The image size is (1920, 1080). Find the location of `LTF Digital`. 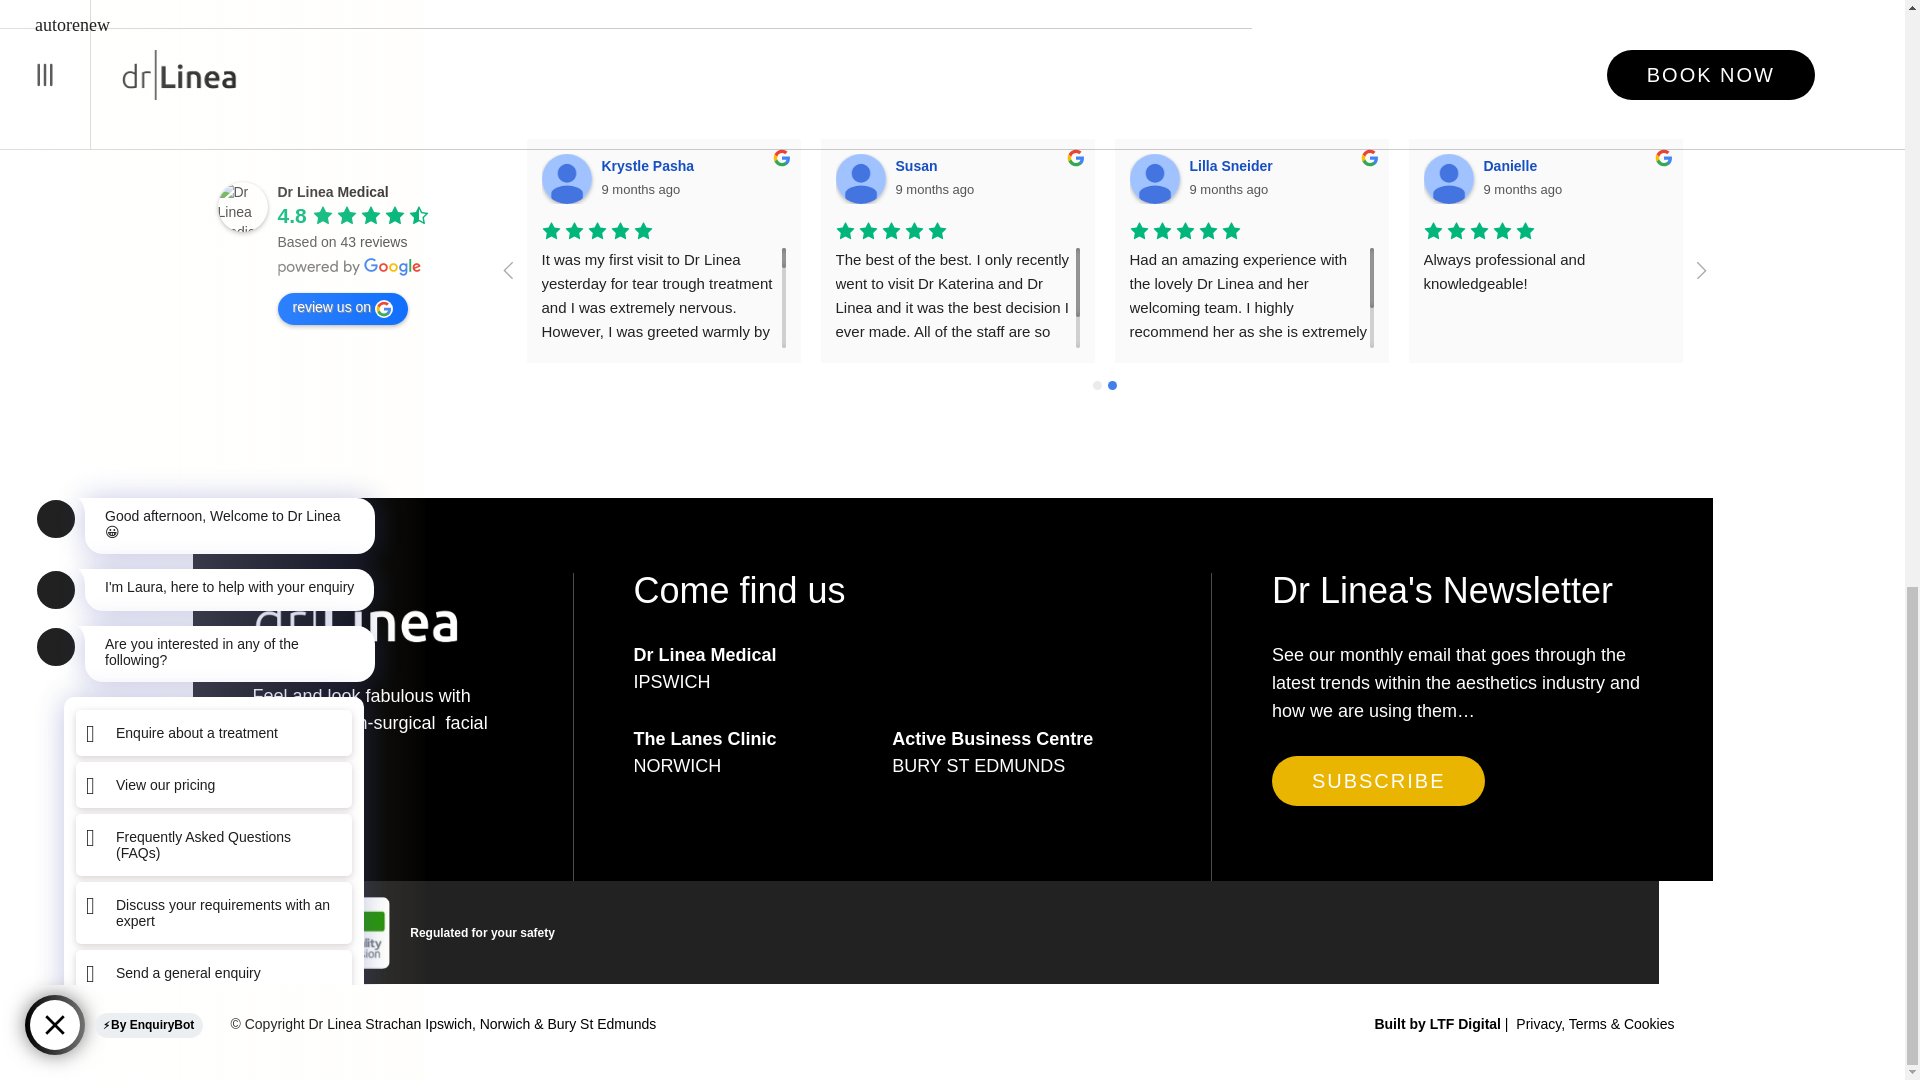

LTF Digital is located at coordinates (1466, 1024).